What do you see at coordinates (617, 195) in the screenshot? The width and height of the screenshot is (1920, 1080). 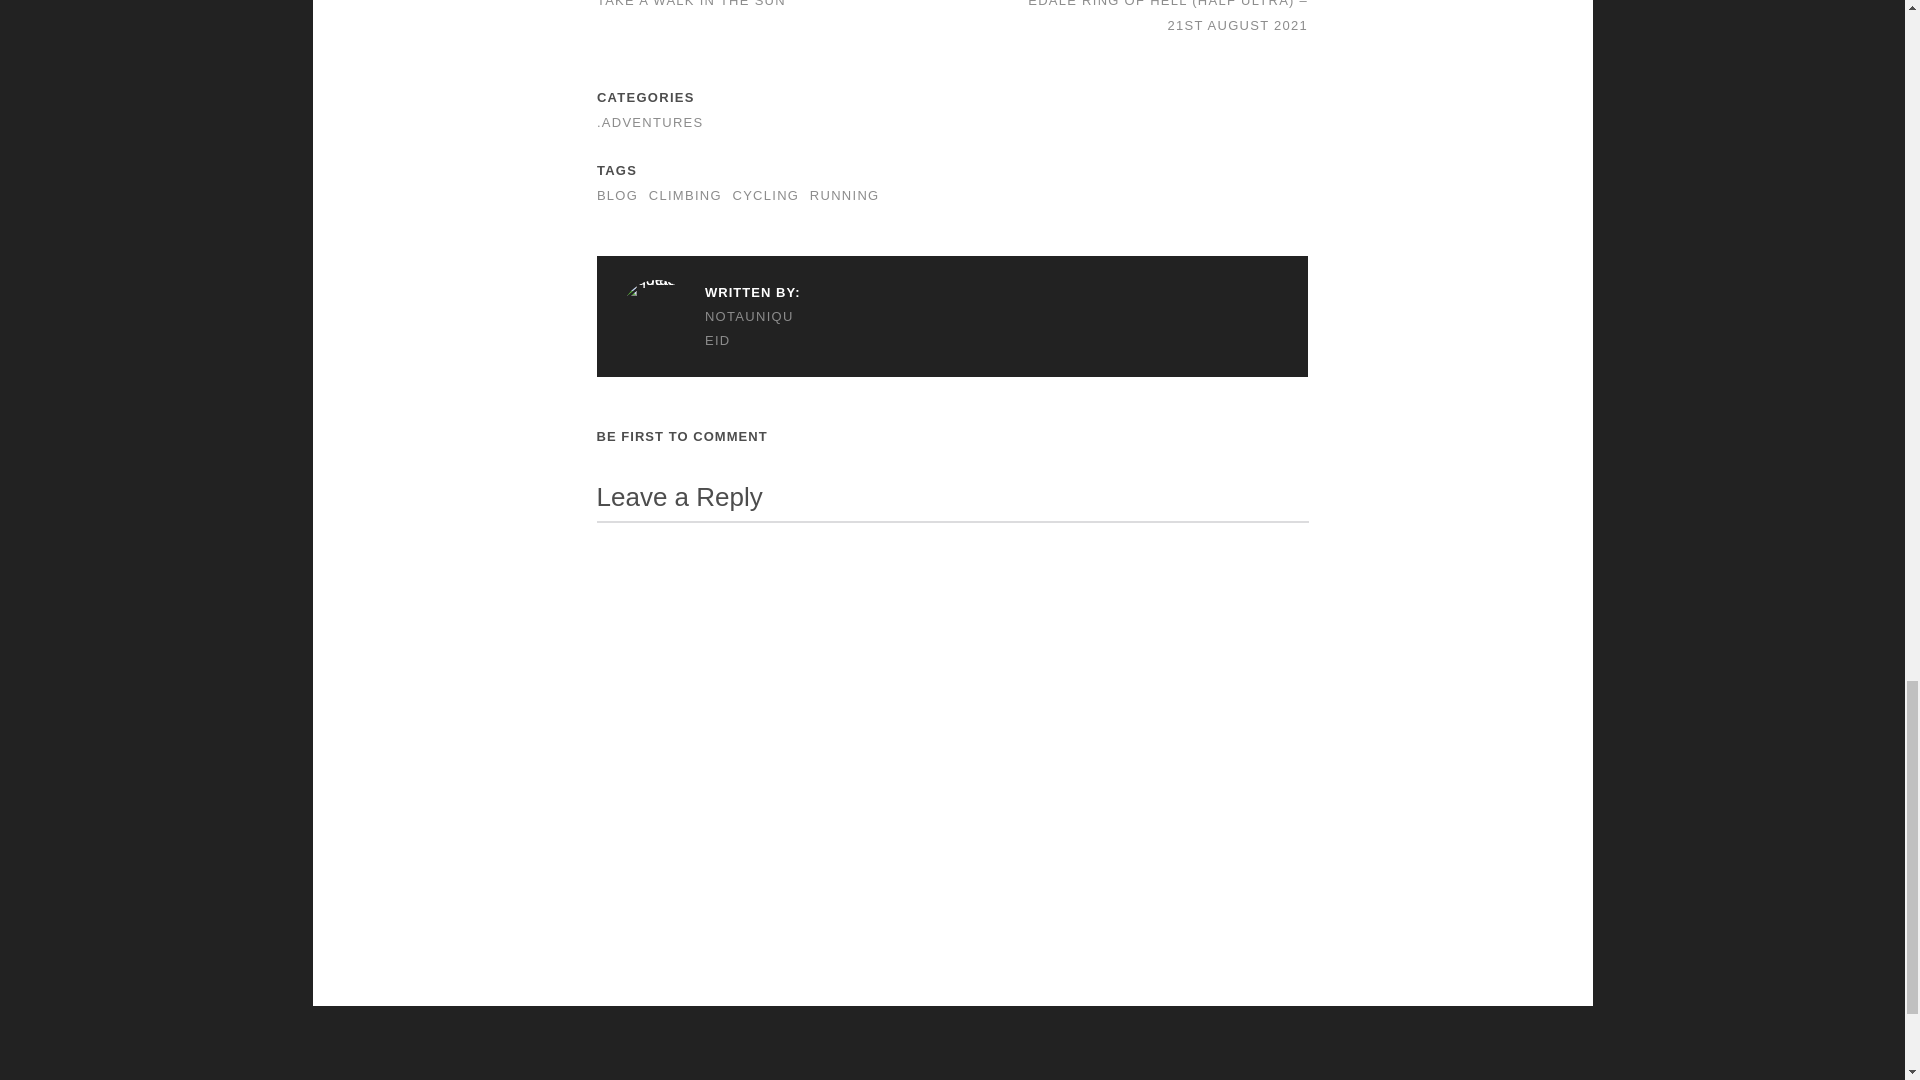 I see `BLOG` at bounding box center [617, 195].